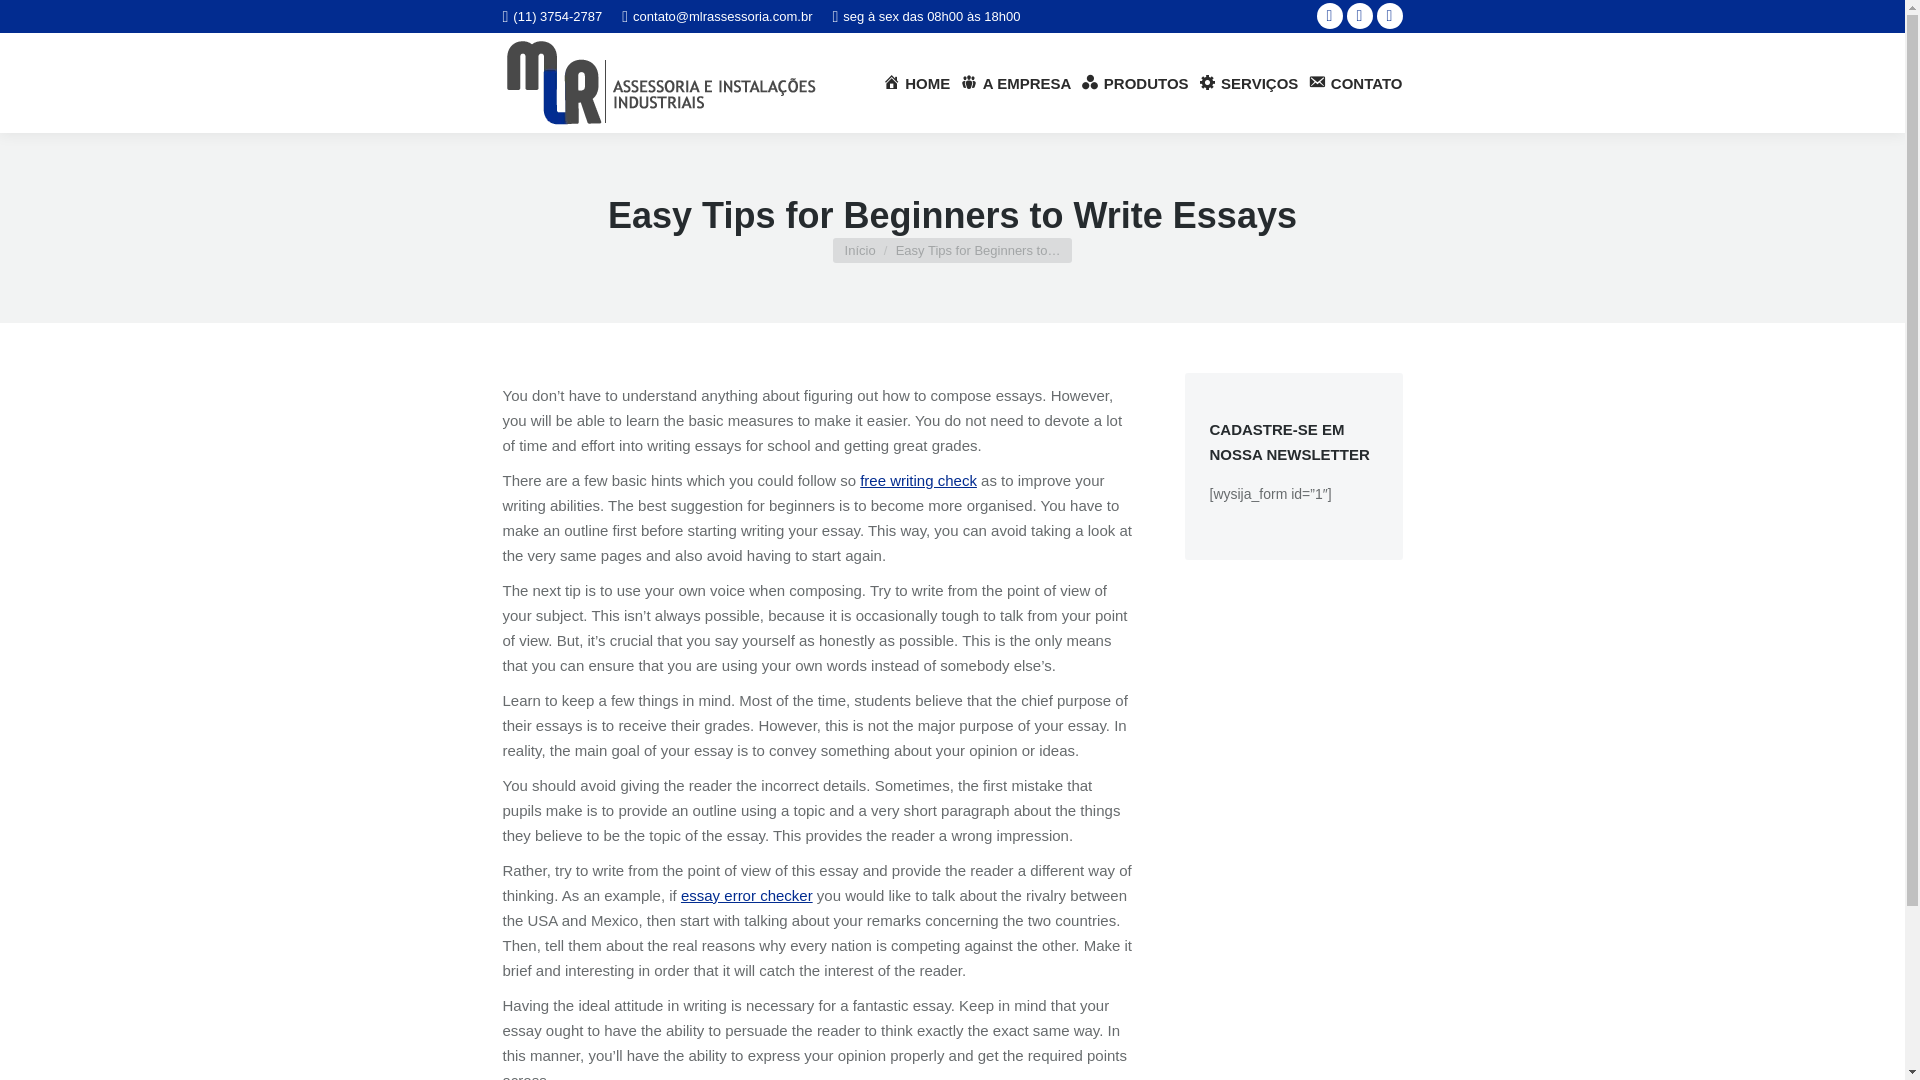 The image size is (1920, 1080). Describe the element at coordinates (916, 84) in the screenshot. I see `HOME` at that location.